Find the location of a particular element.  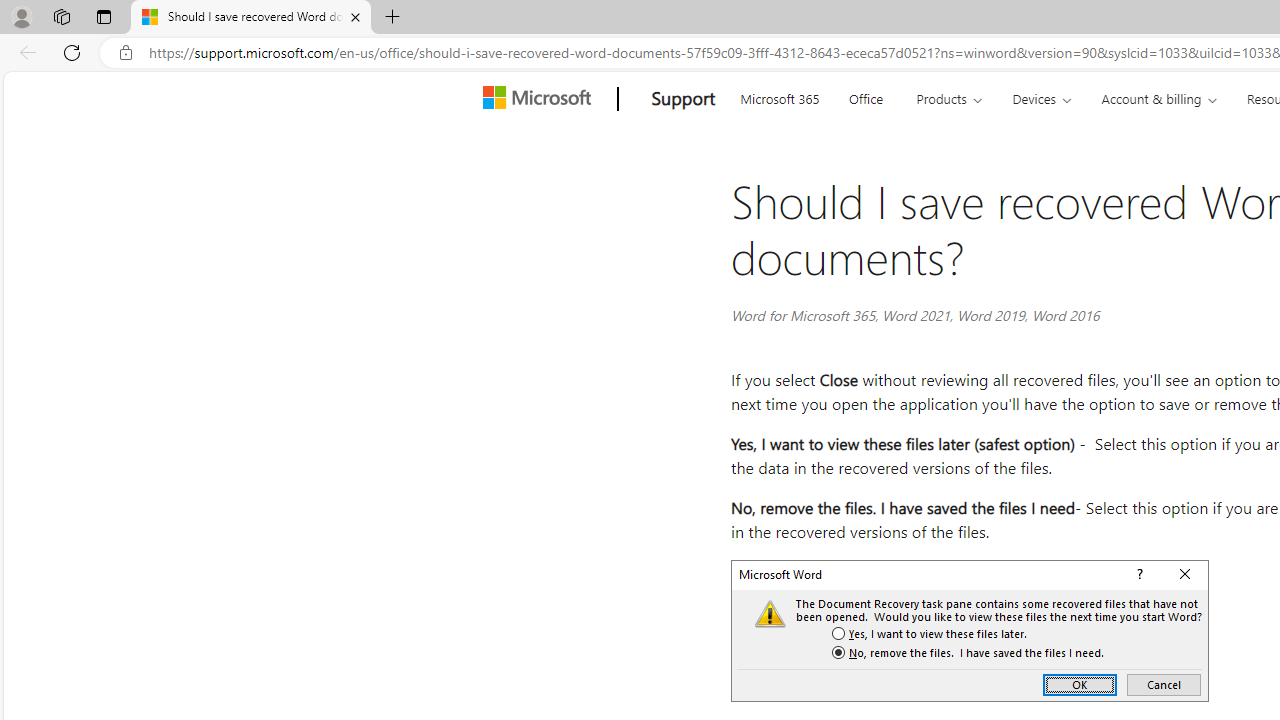

Microsoft 365 is located at coordinates (780, 96).